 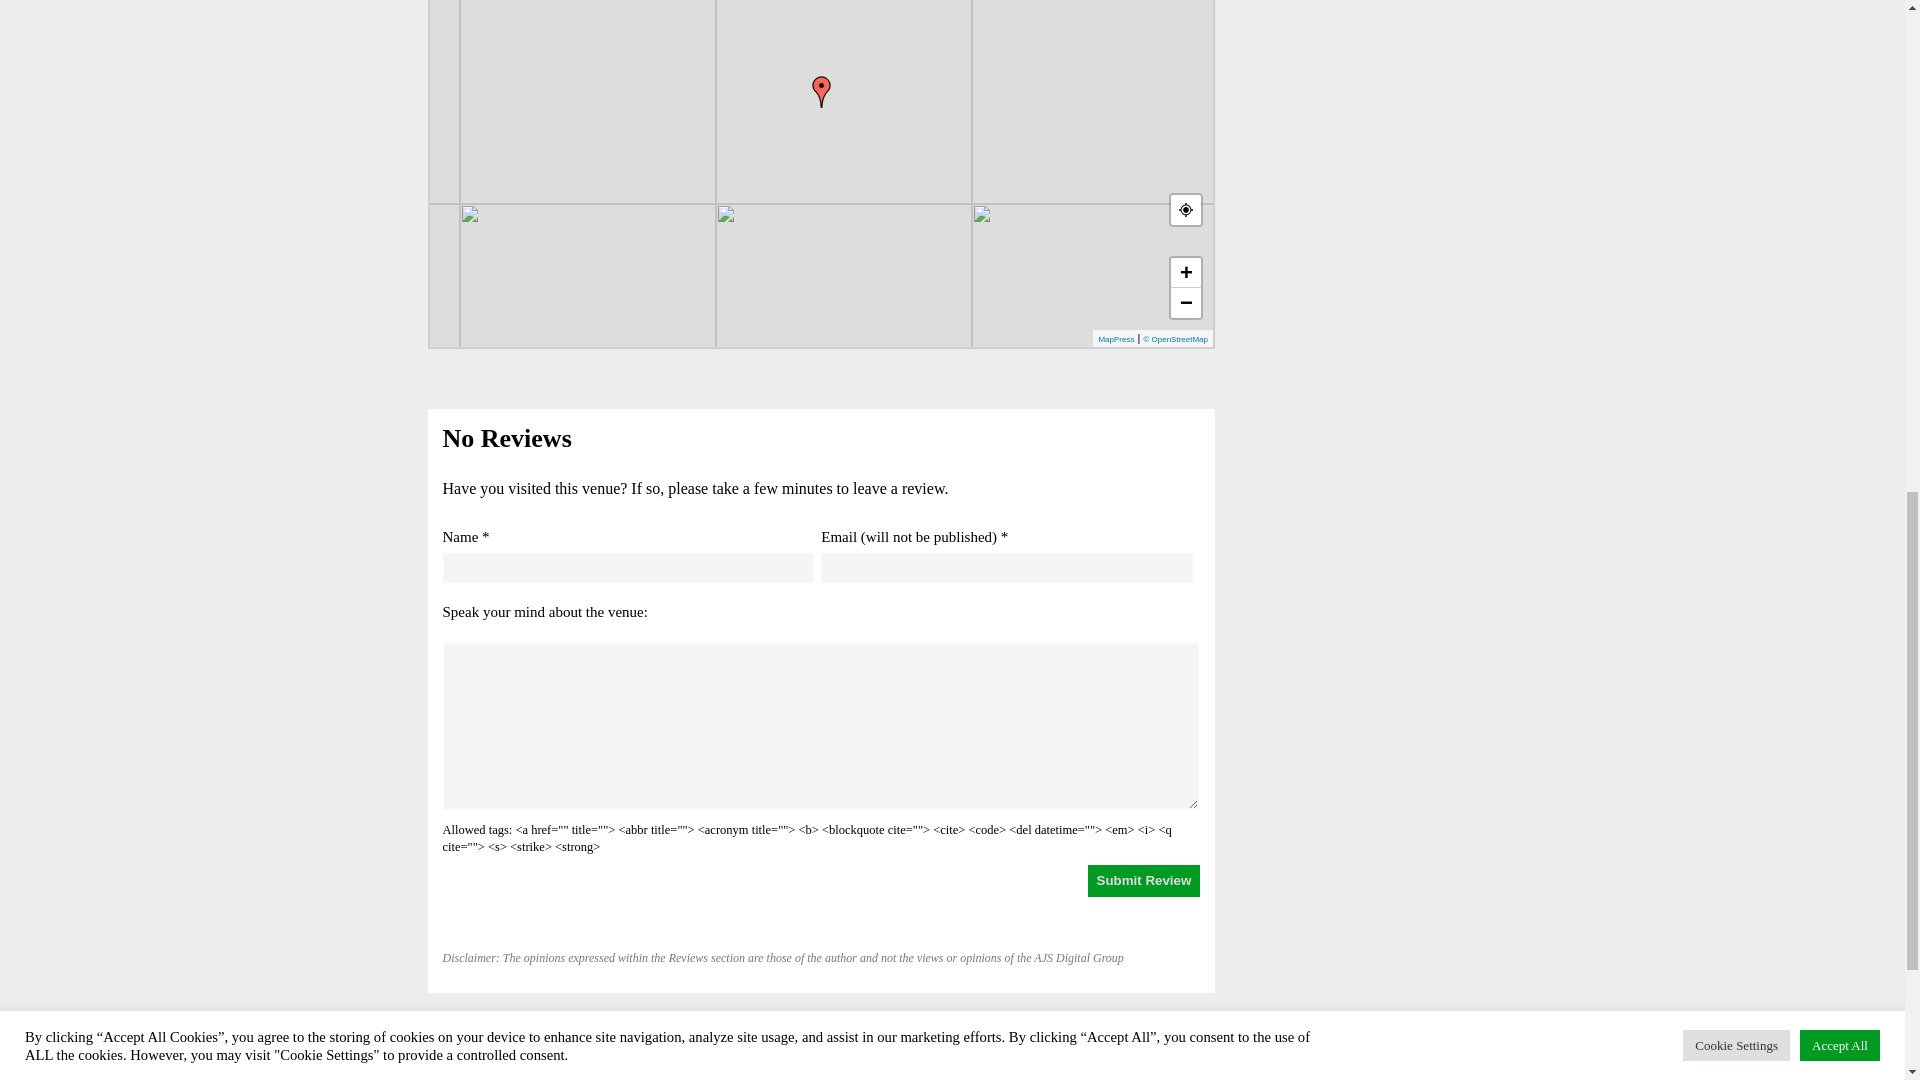 What do you see at coordinates (1116, 339) in the screenshot?
I see `MapPress` at bounding box center [1116, 339].